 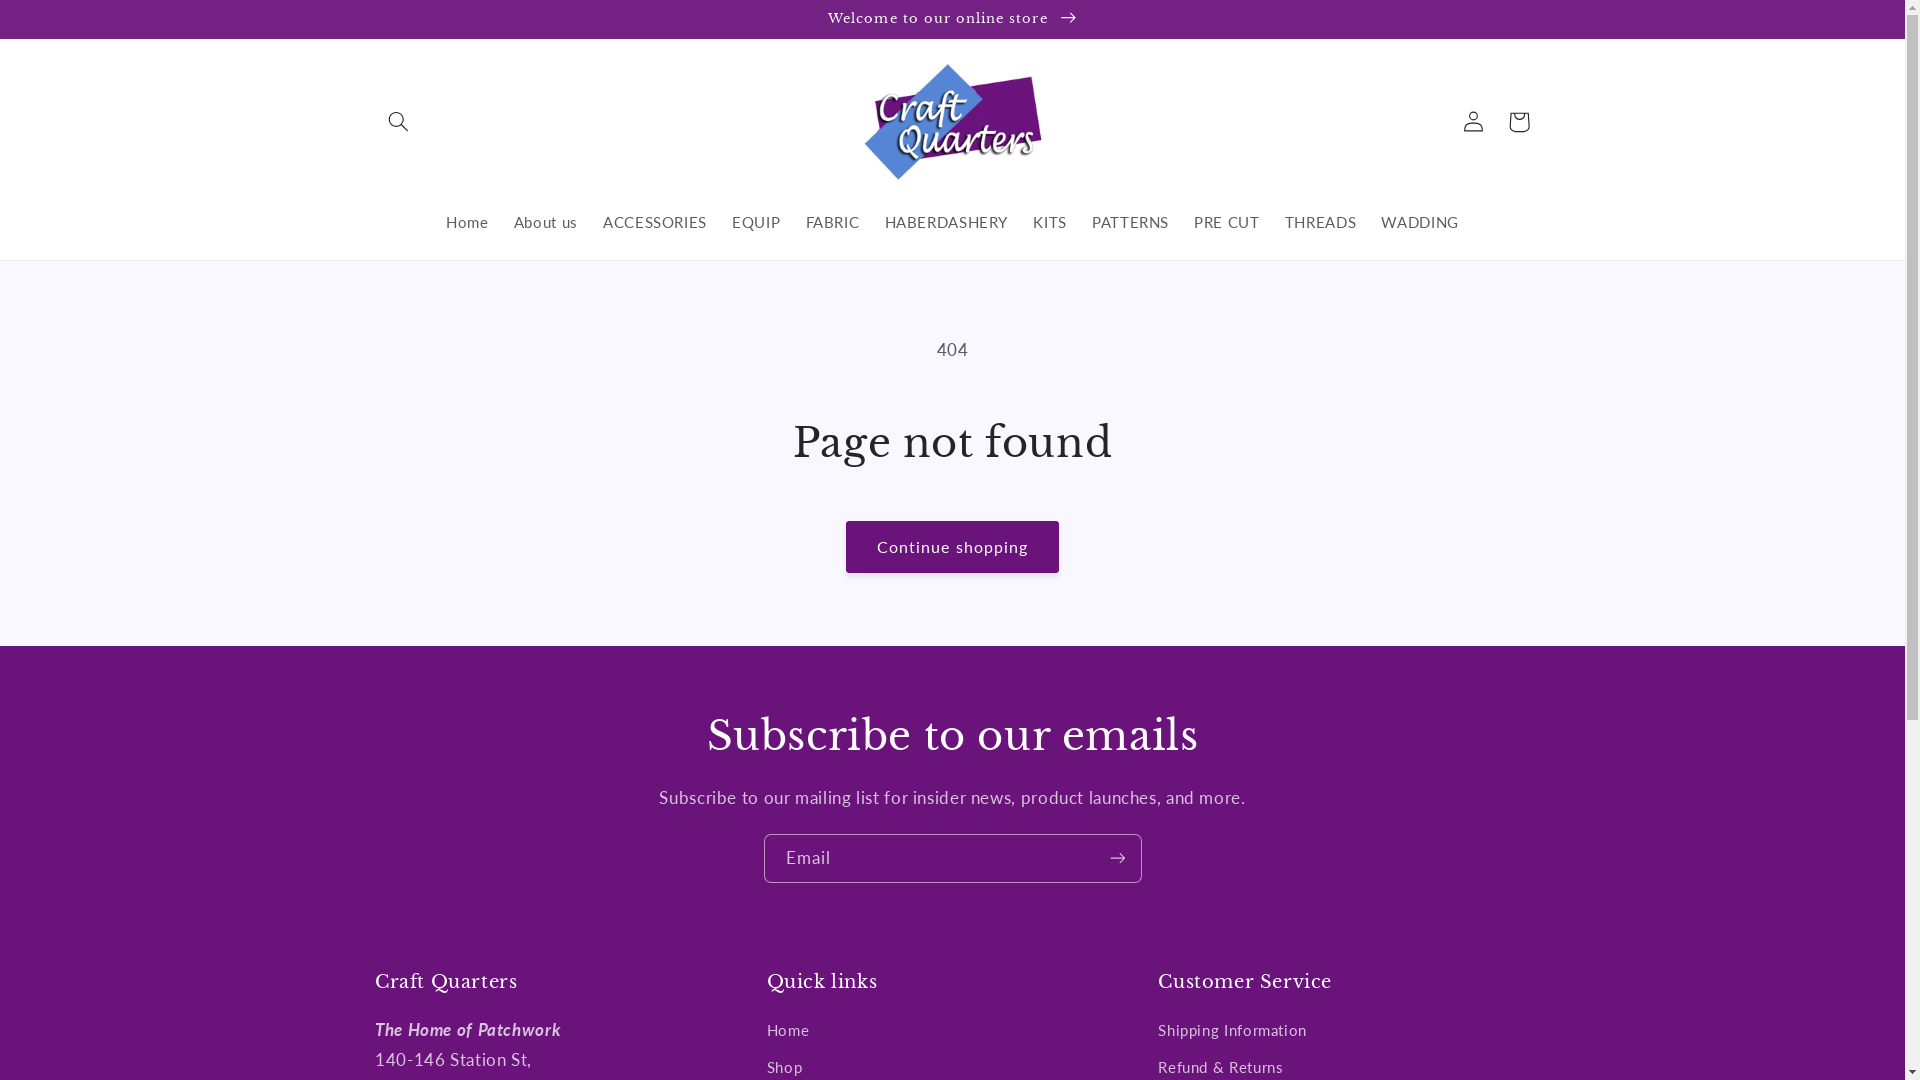 I want to click on FABRIC, so click(x=832, y=222).